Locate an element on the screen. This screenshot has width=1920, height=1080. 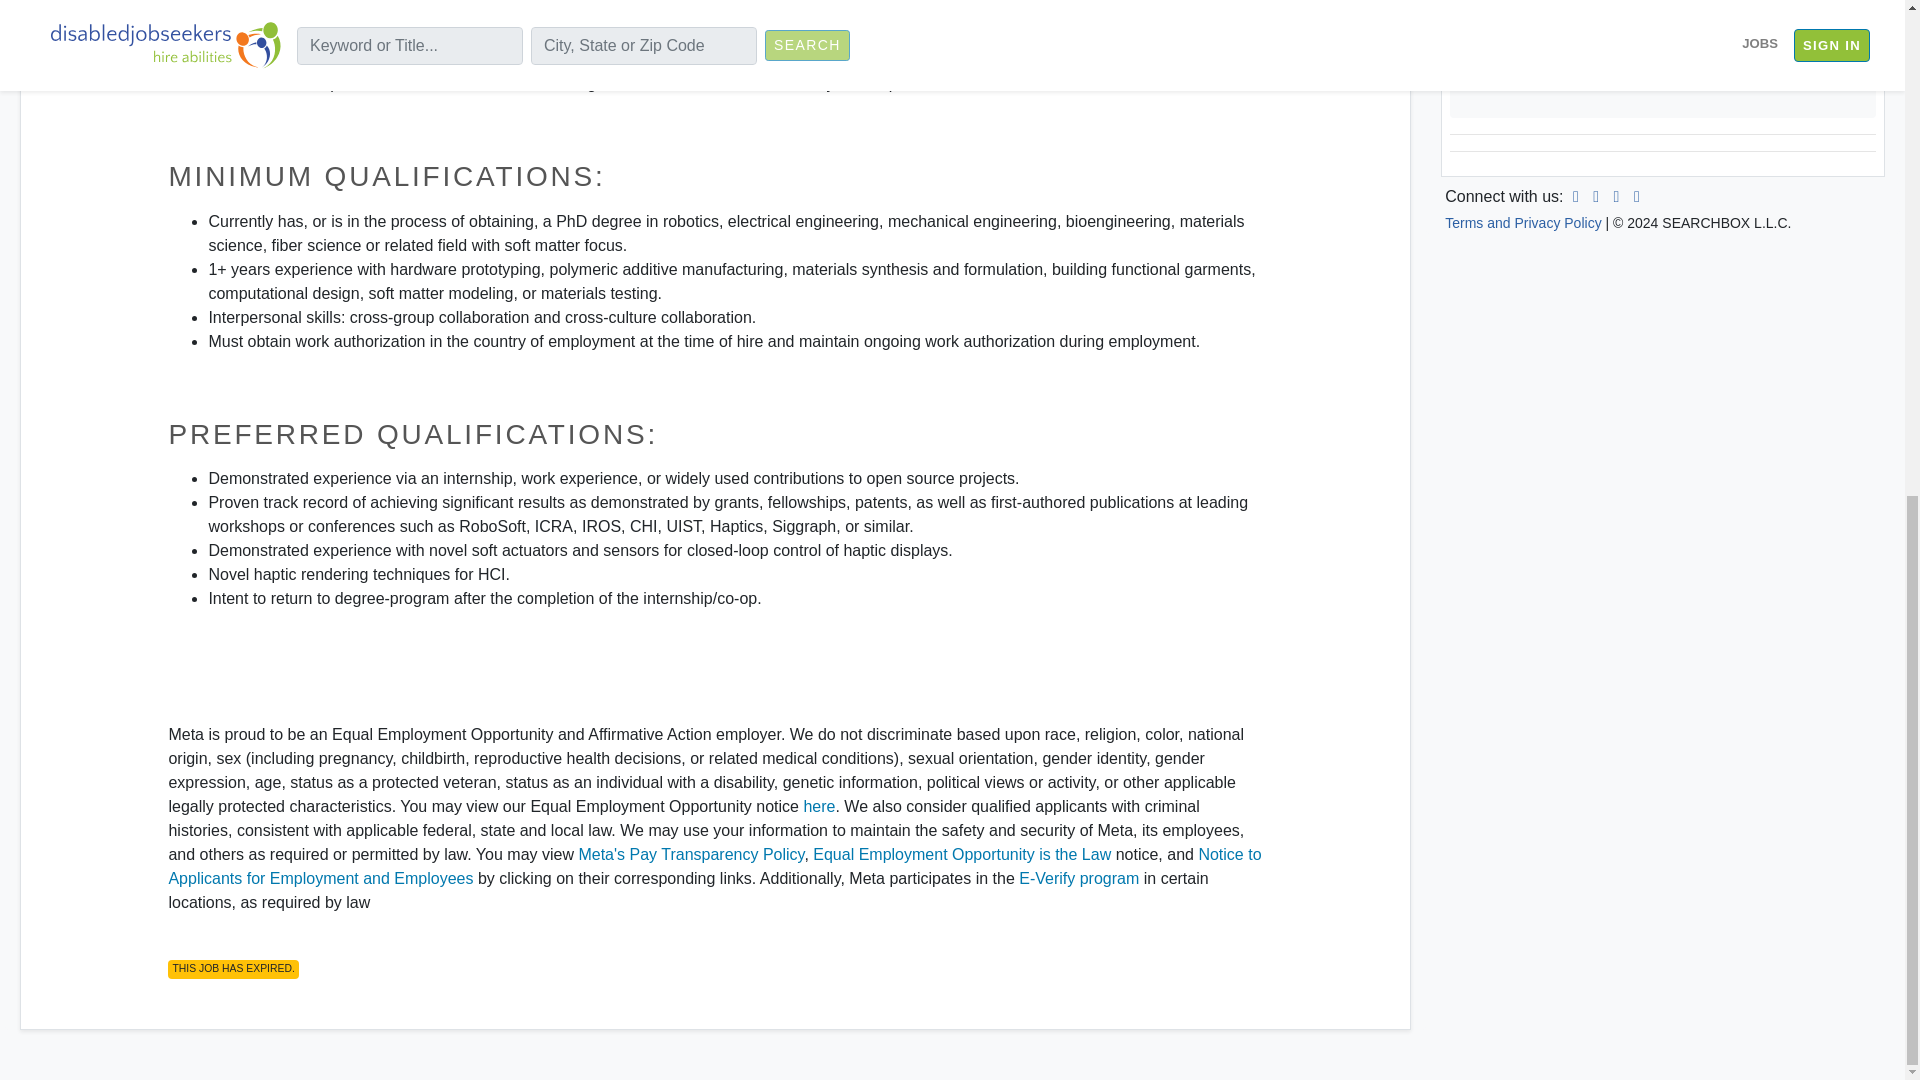
Link to Twitter is located at coordinates (1616, 196).